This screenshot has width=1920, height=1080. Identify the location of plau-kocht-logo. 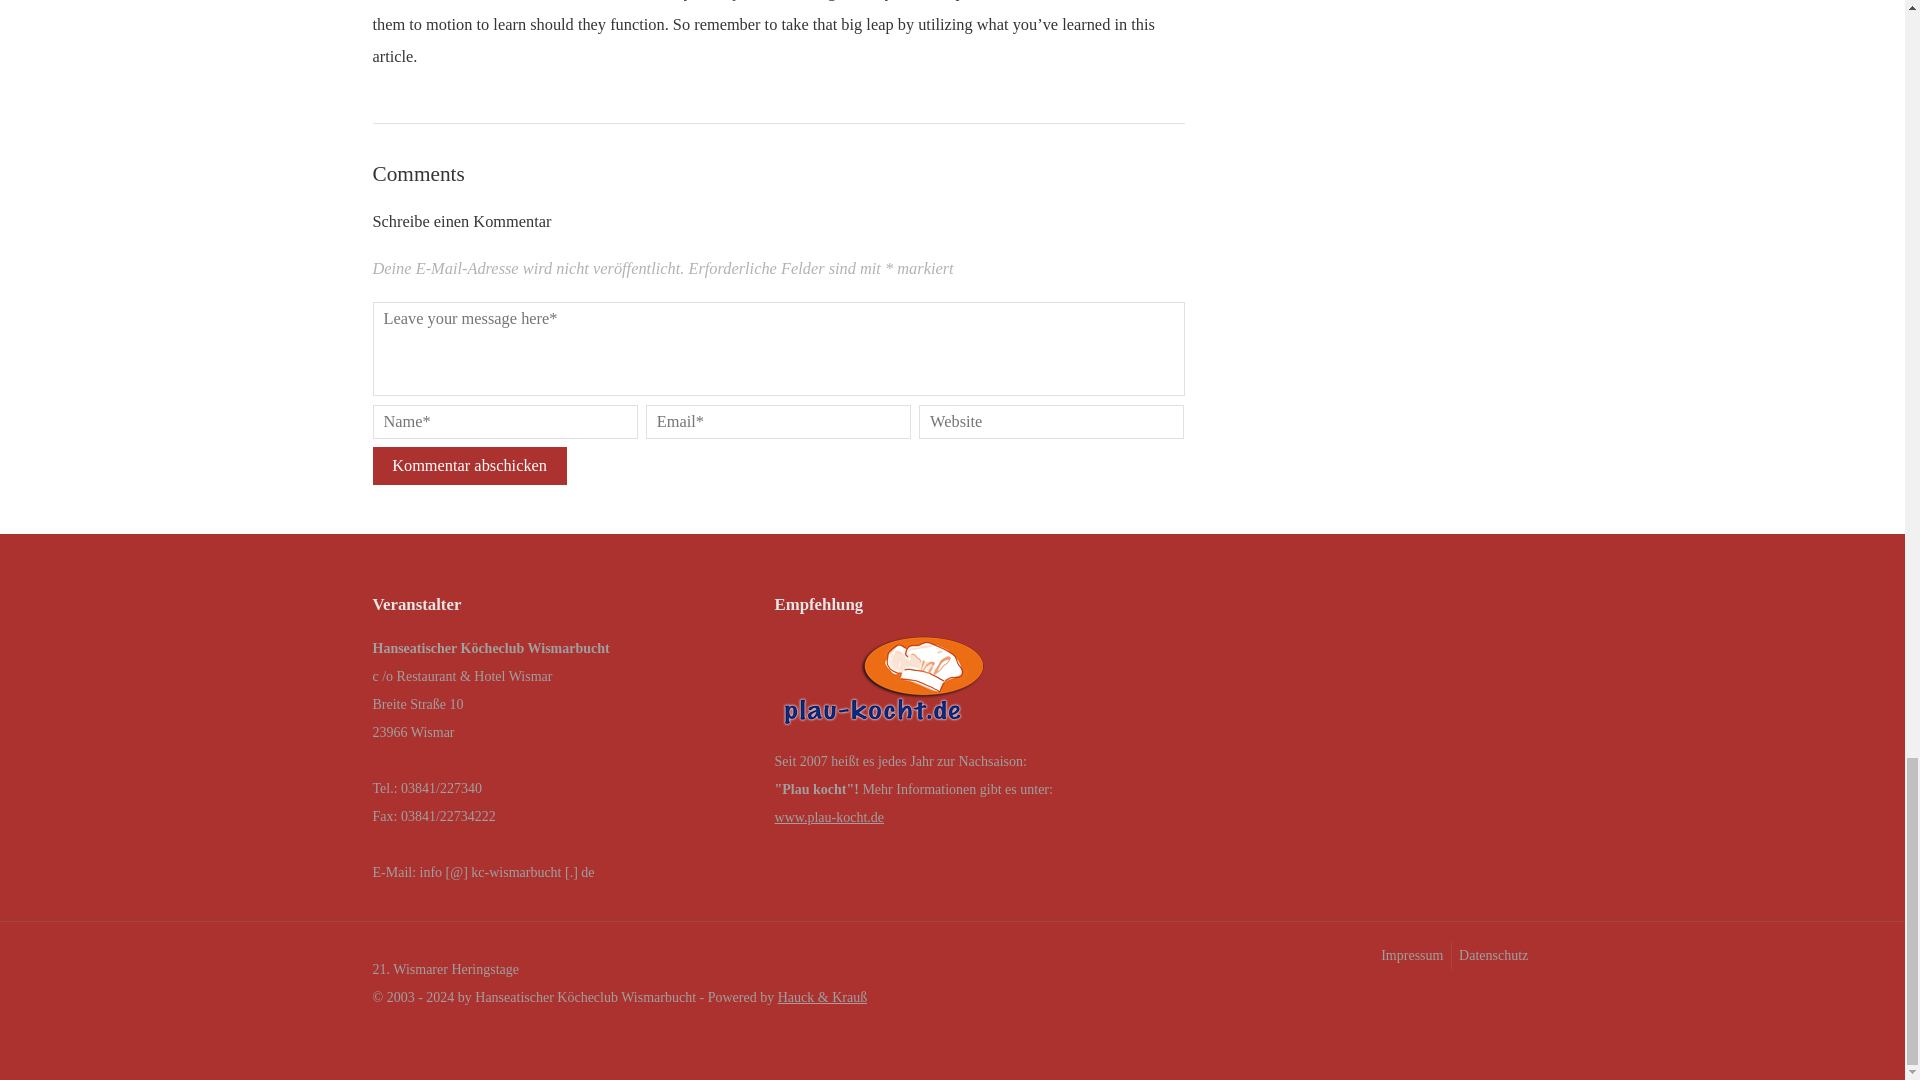
(884, 686).